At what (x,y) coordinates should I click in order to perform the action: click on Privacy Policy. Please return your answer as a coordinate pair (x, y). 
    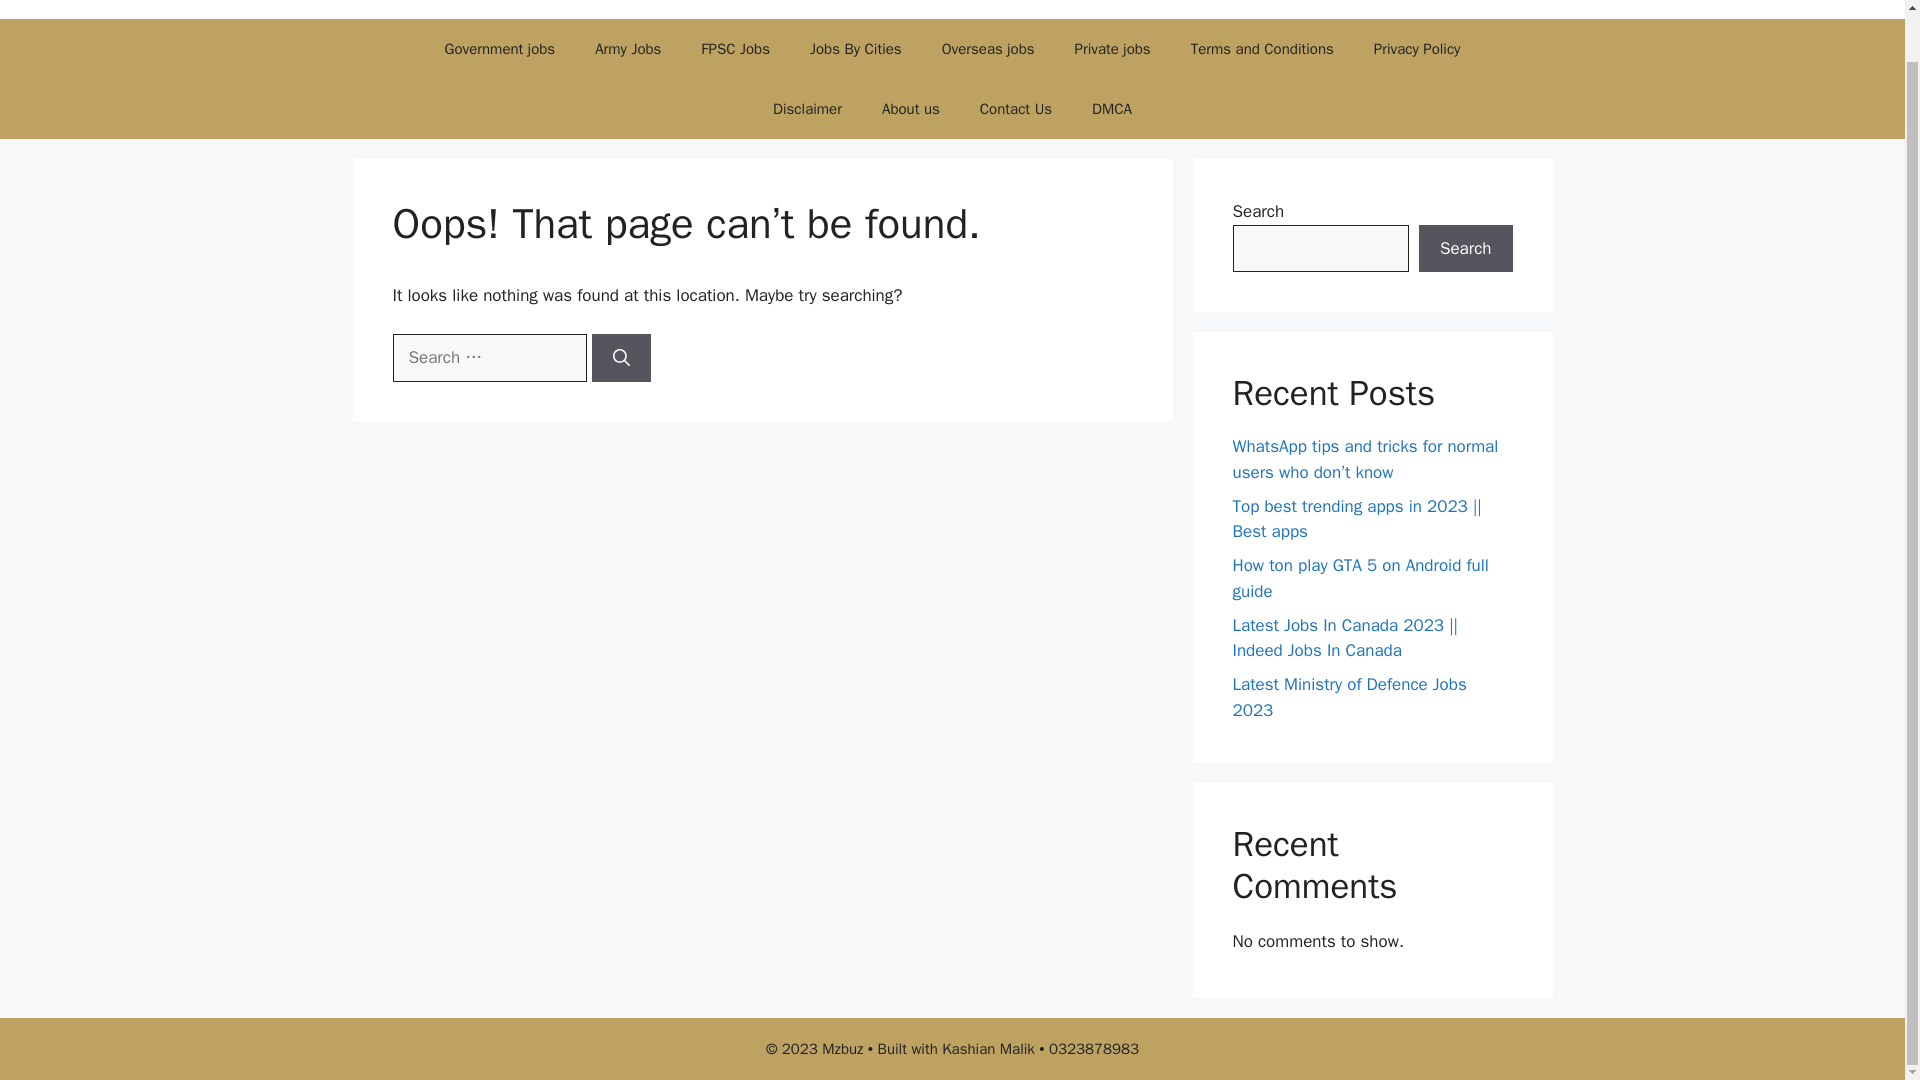
    Looking at the image, I should click on (1416, 48).